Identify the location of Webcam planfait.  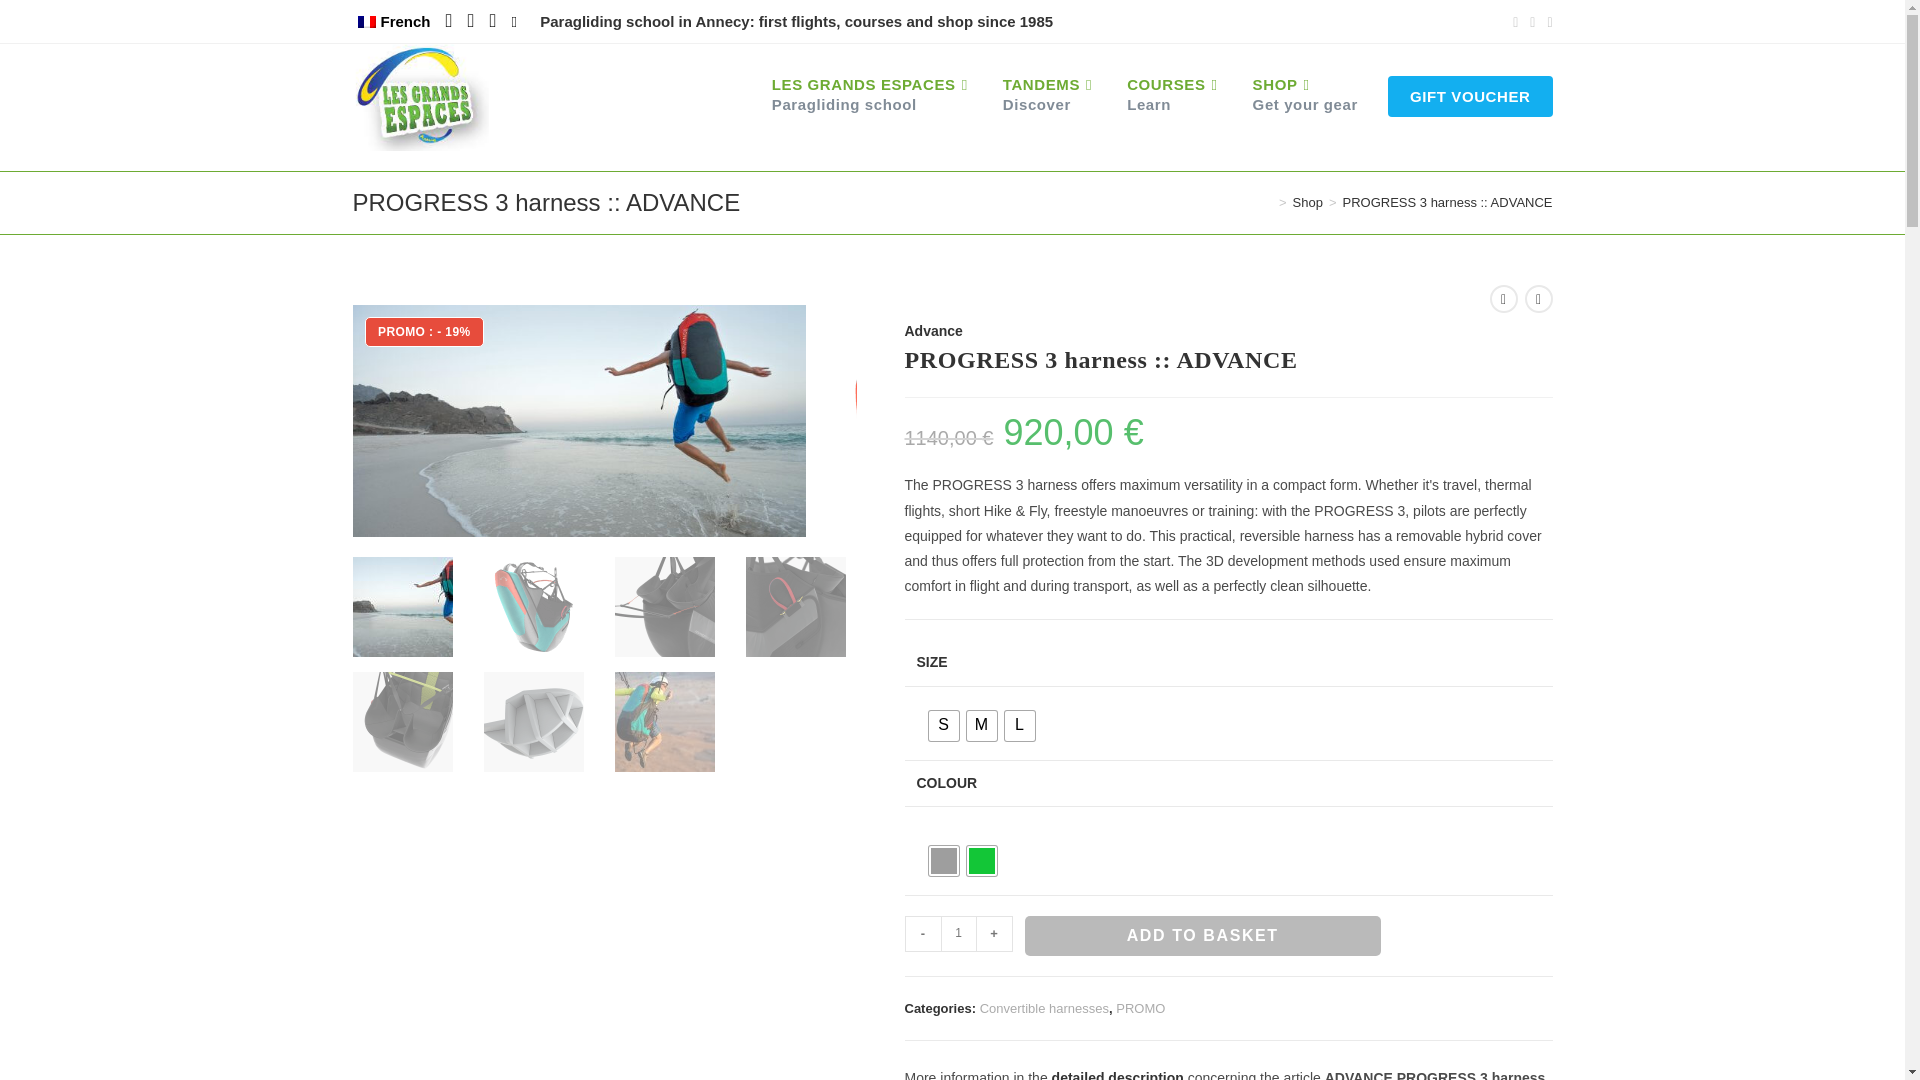
(470, 20).